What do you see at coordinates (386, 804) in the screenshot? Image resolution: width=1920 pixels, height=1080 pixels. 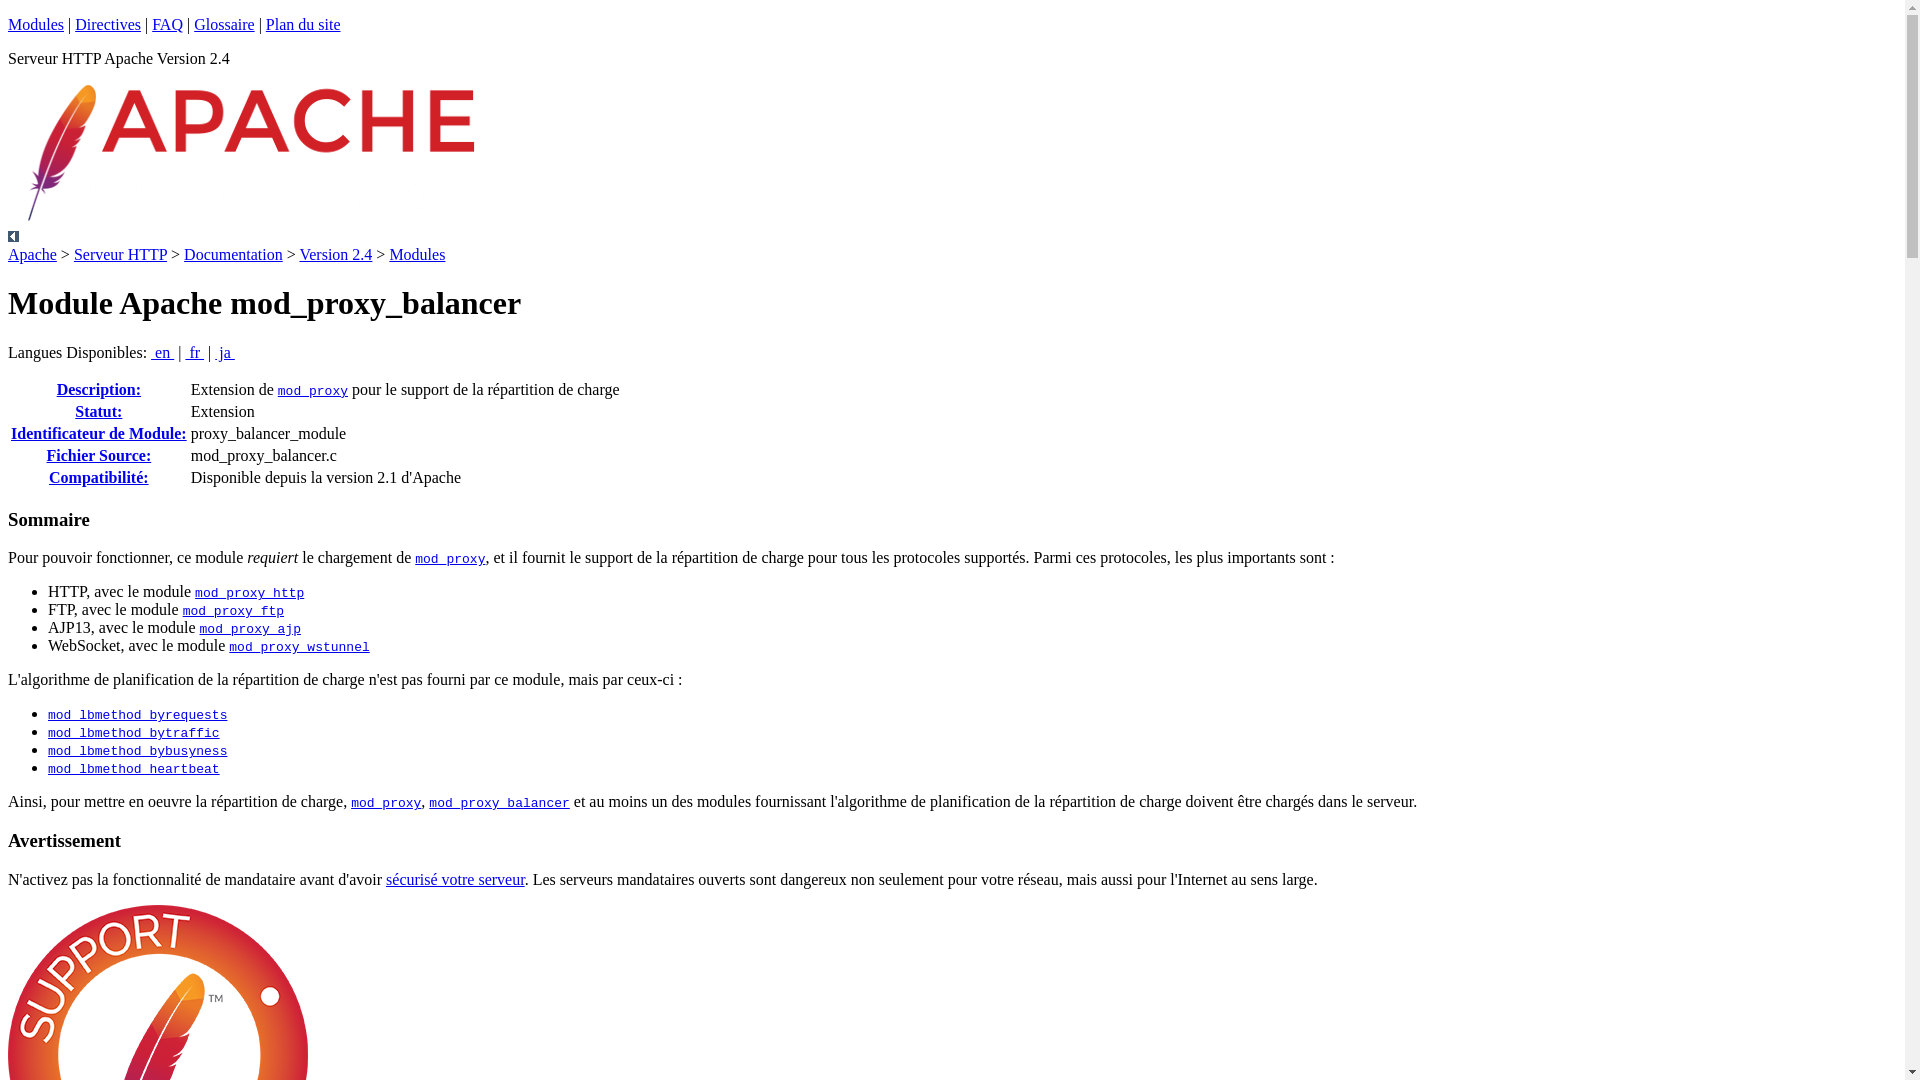 I see `mod_proxy` at bounding box center [386, 804].